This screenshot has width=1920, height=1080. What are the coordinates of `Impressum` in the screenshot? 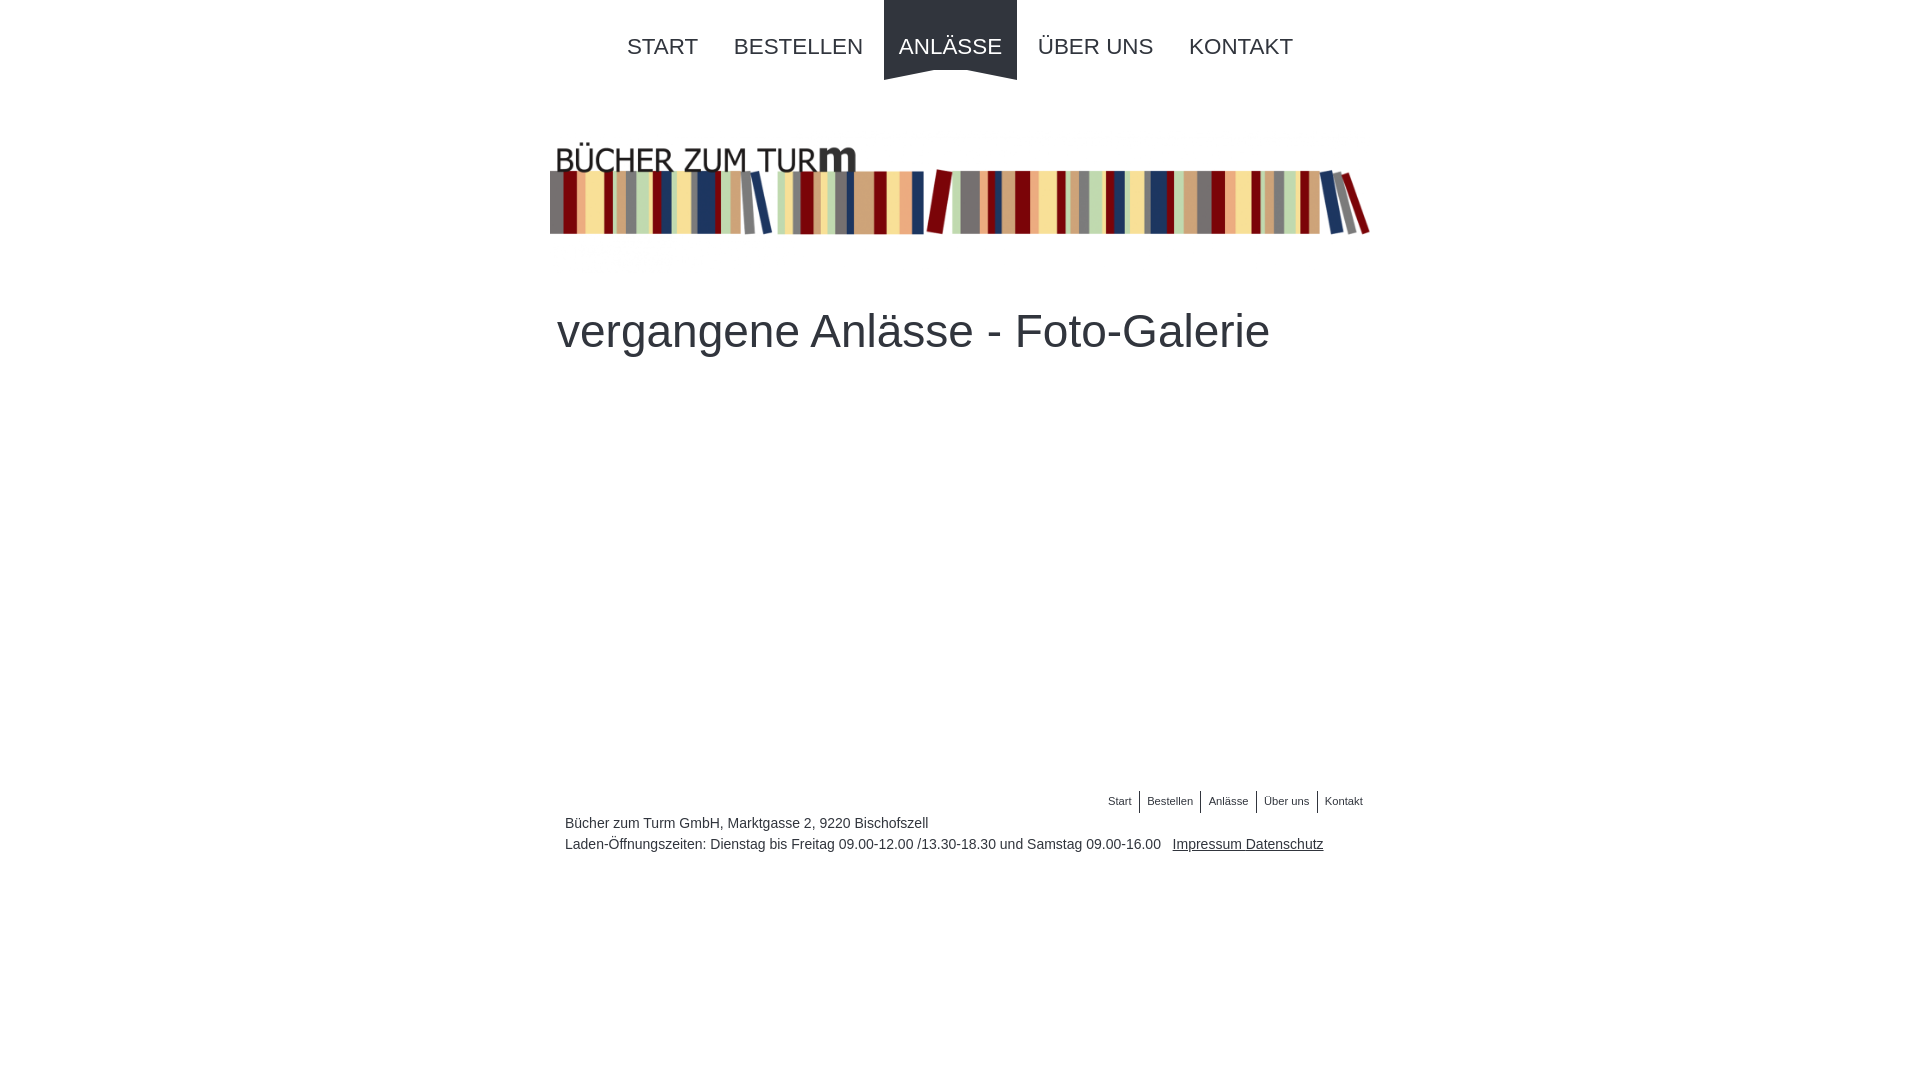 It's located at (1210, 844).